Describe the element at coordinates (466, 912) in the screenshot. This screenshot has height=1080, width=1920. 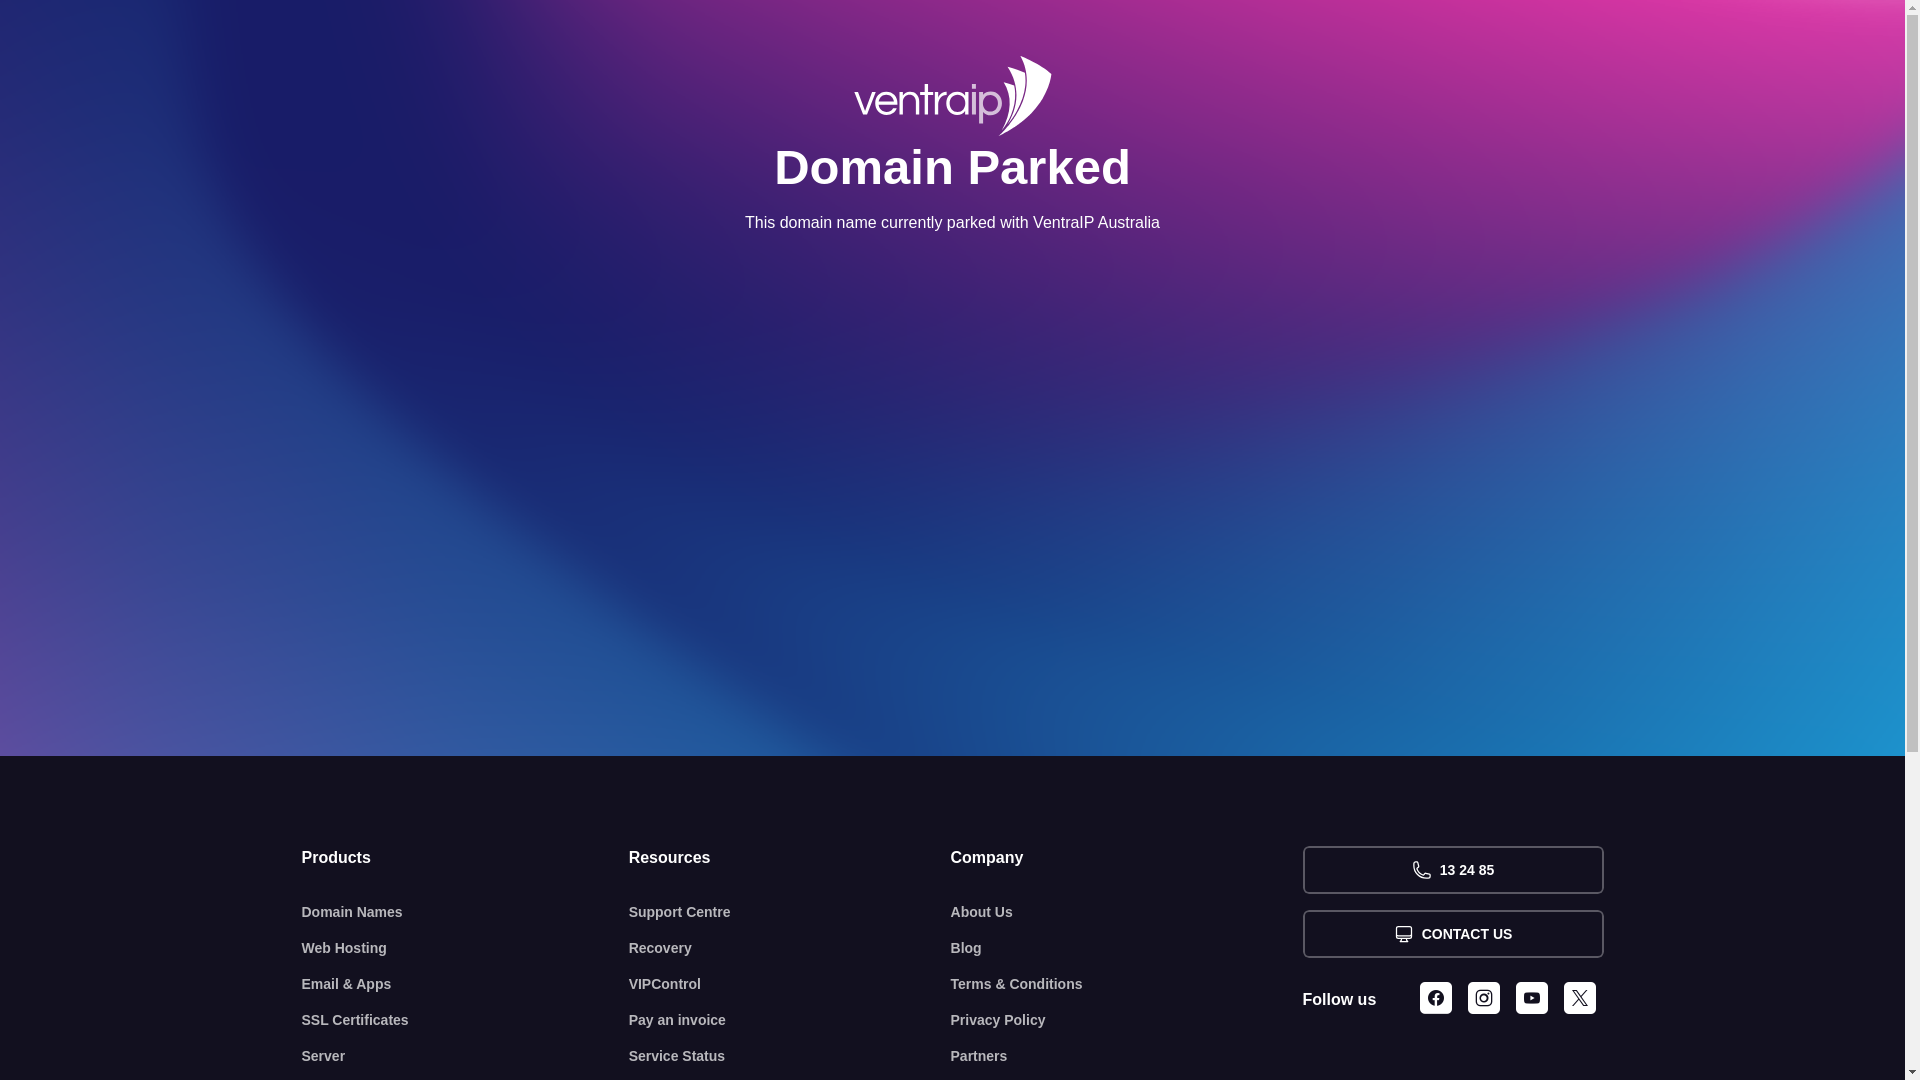
I see `Domain Names` at that location.